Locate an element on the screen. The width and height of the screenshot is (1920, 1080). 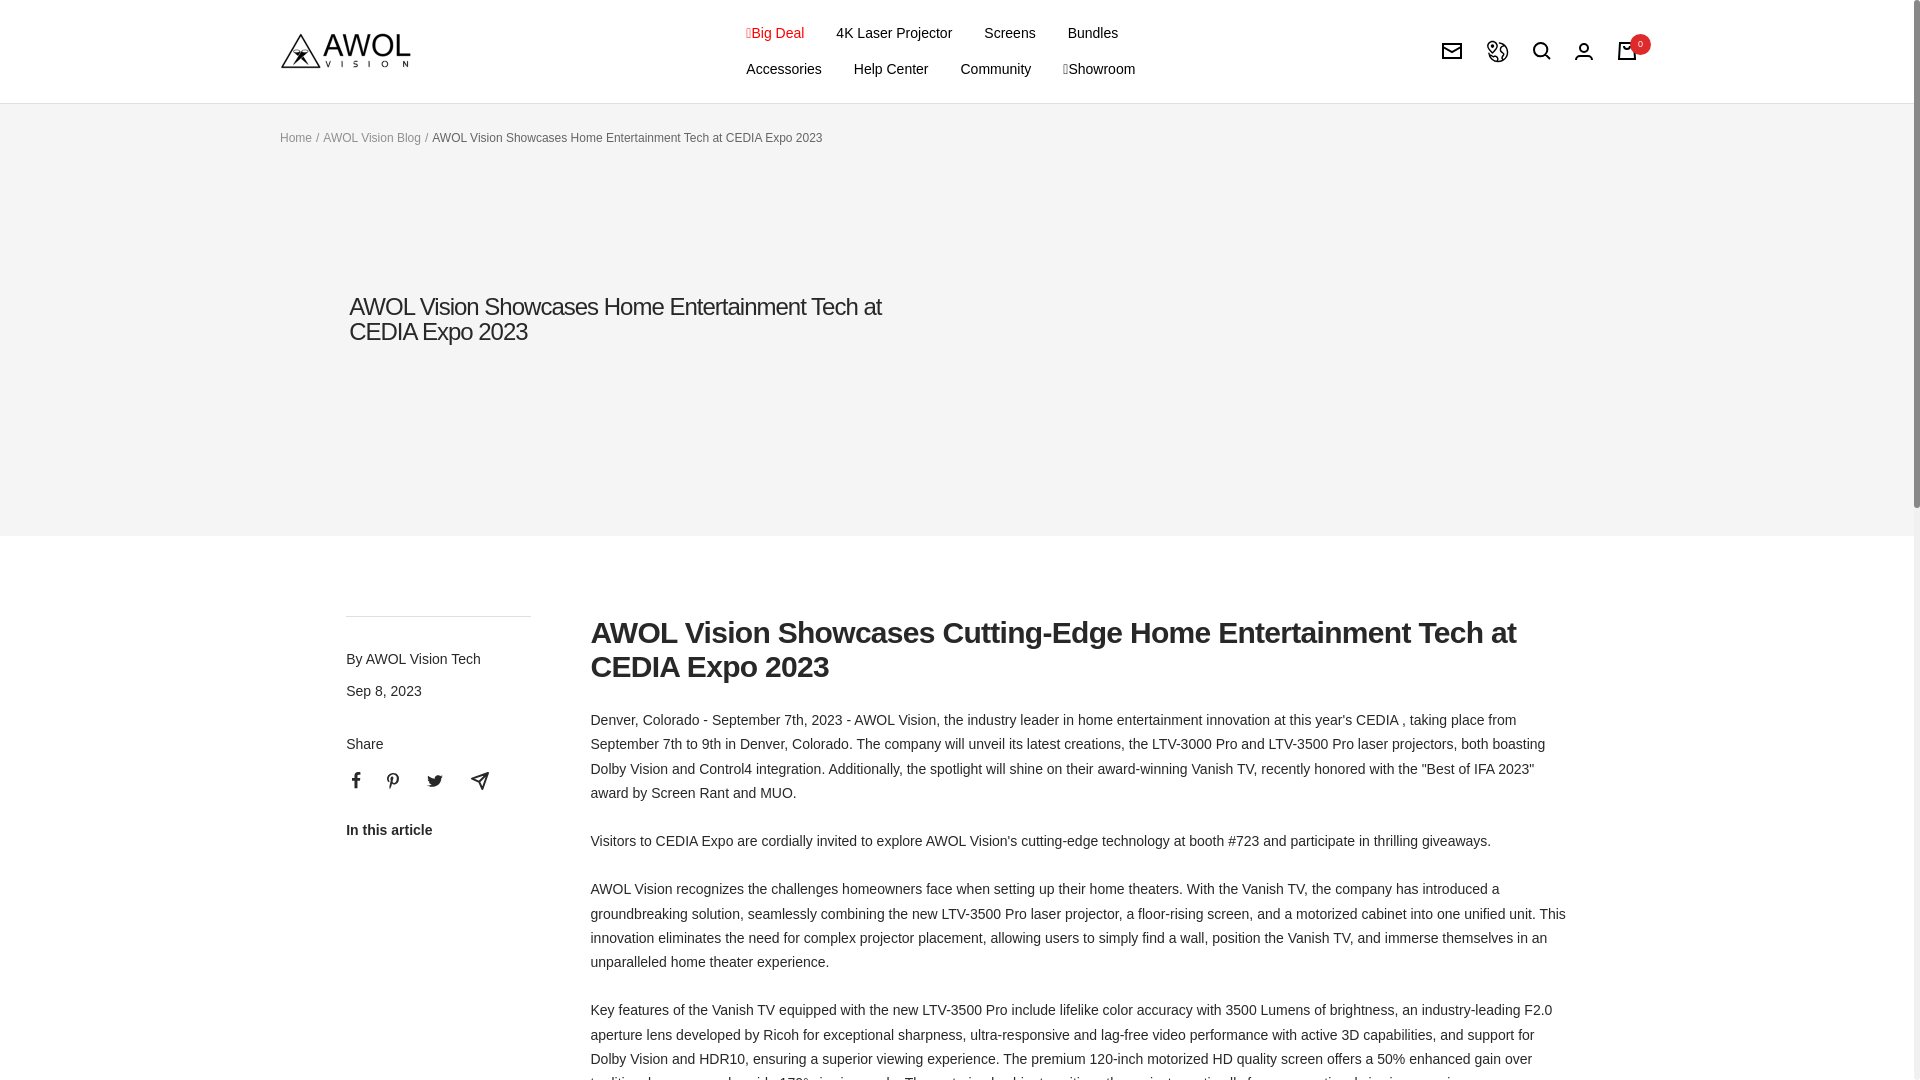
AWOL Vision is located at coordinates (346, 51).